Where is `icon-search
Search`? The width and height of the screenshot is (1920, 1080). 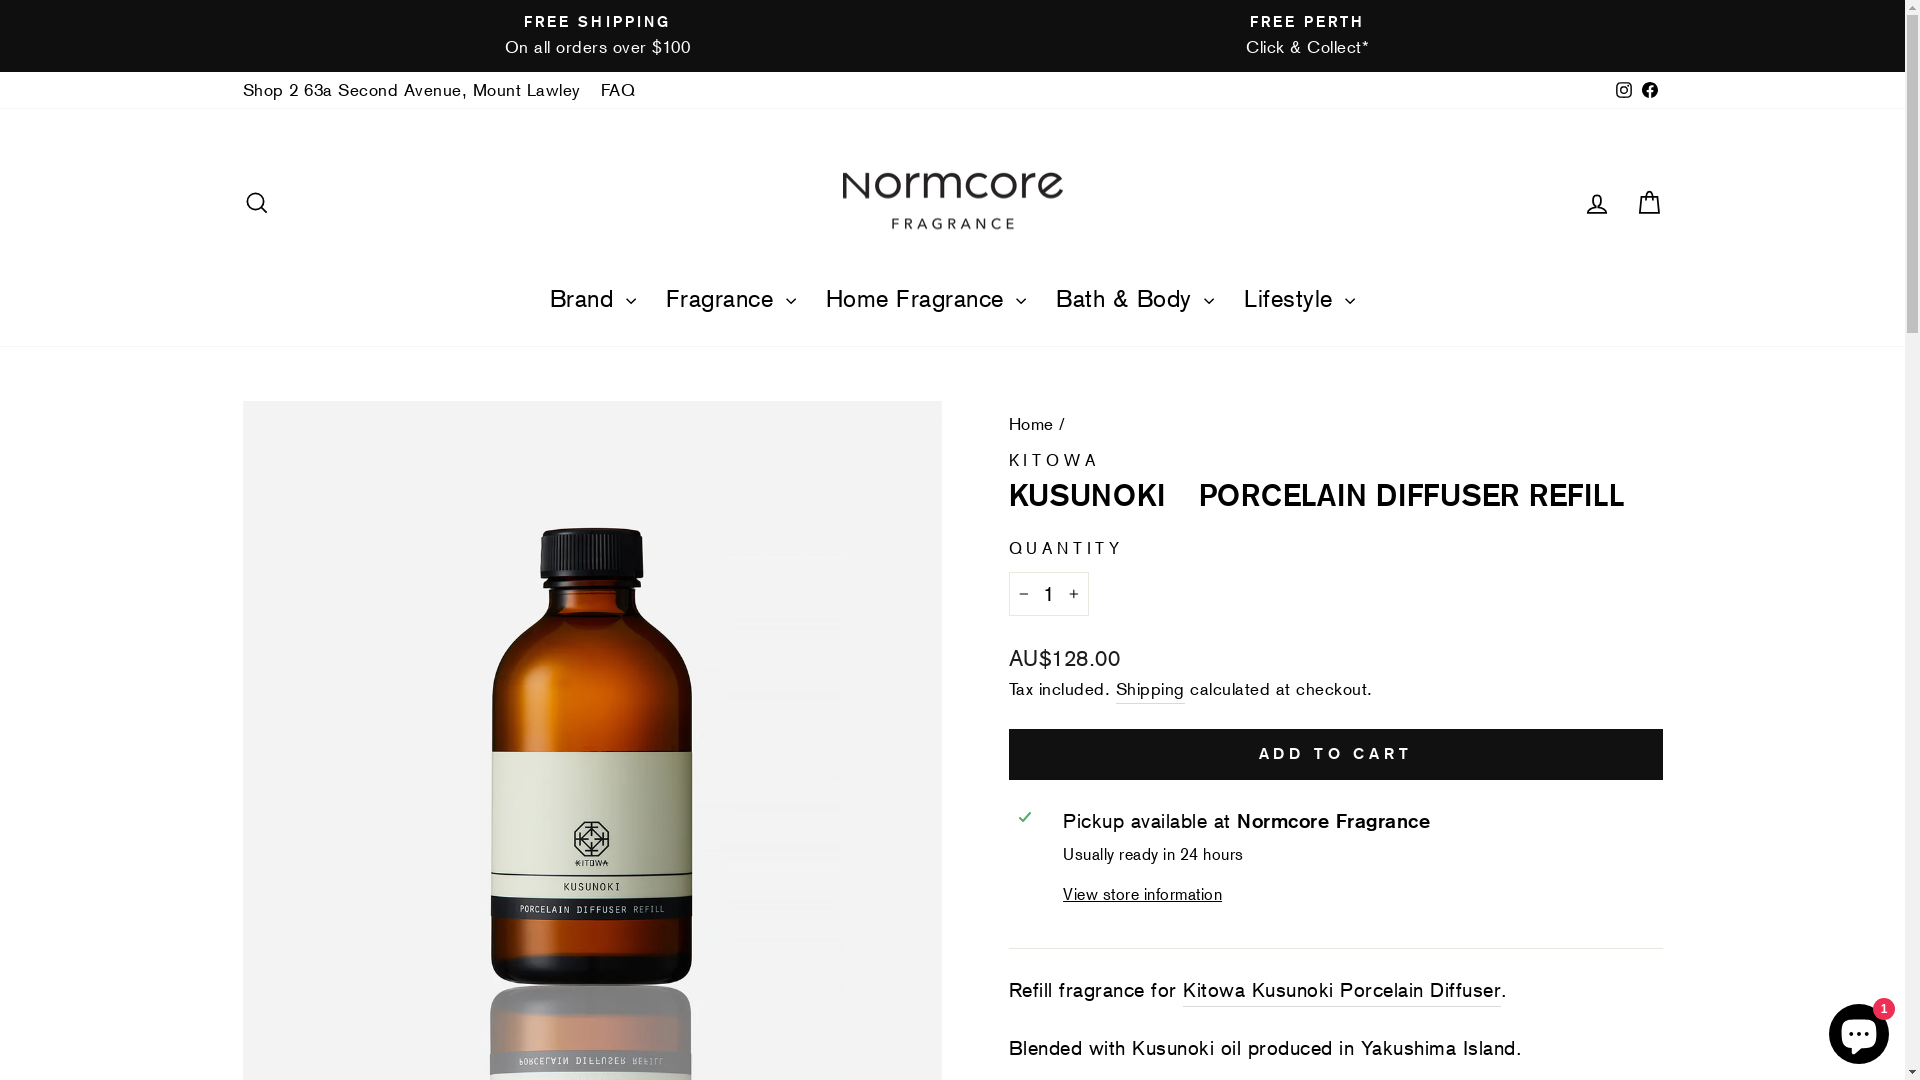
icon-search
Search is located at coordinates (256, 200).